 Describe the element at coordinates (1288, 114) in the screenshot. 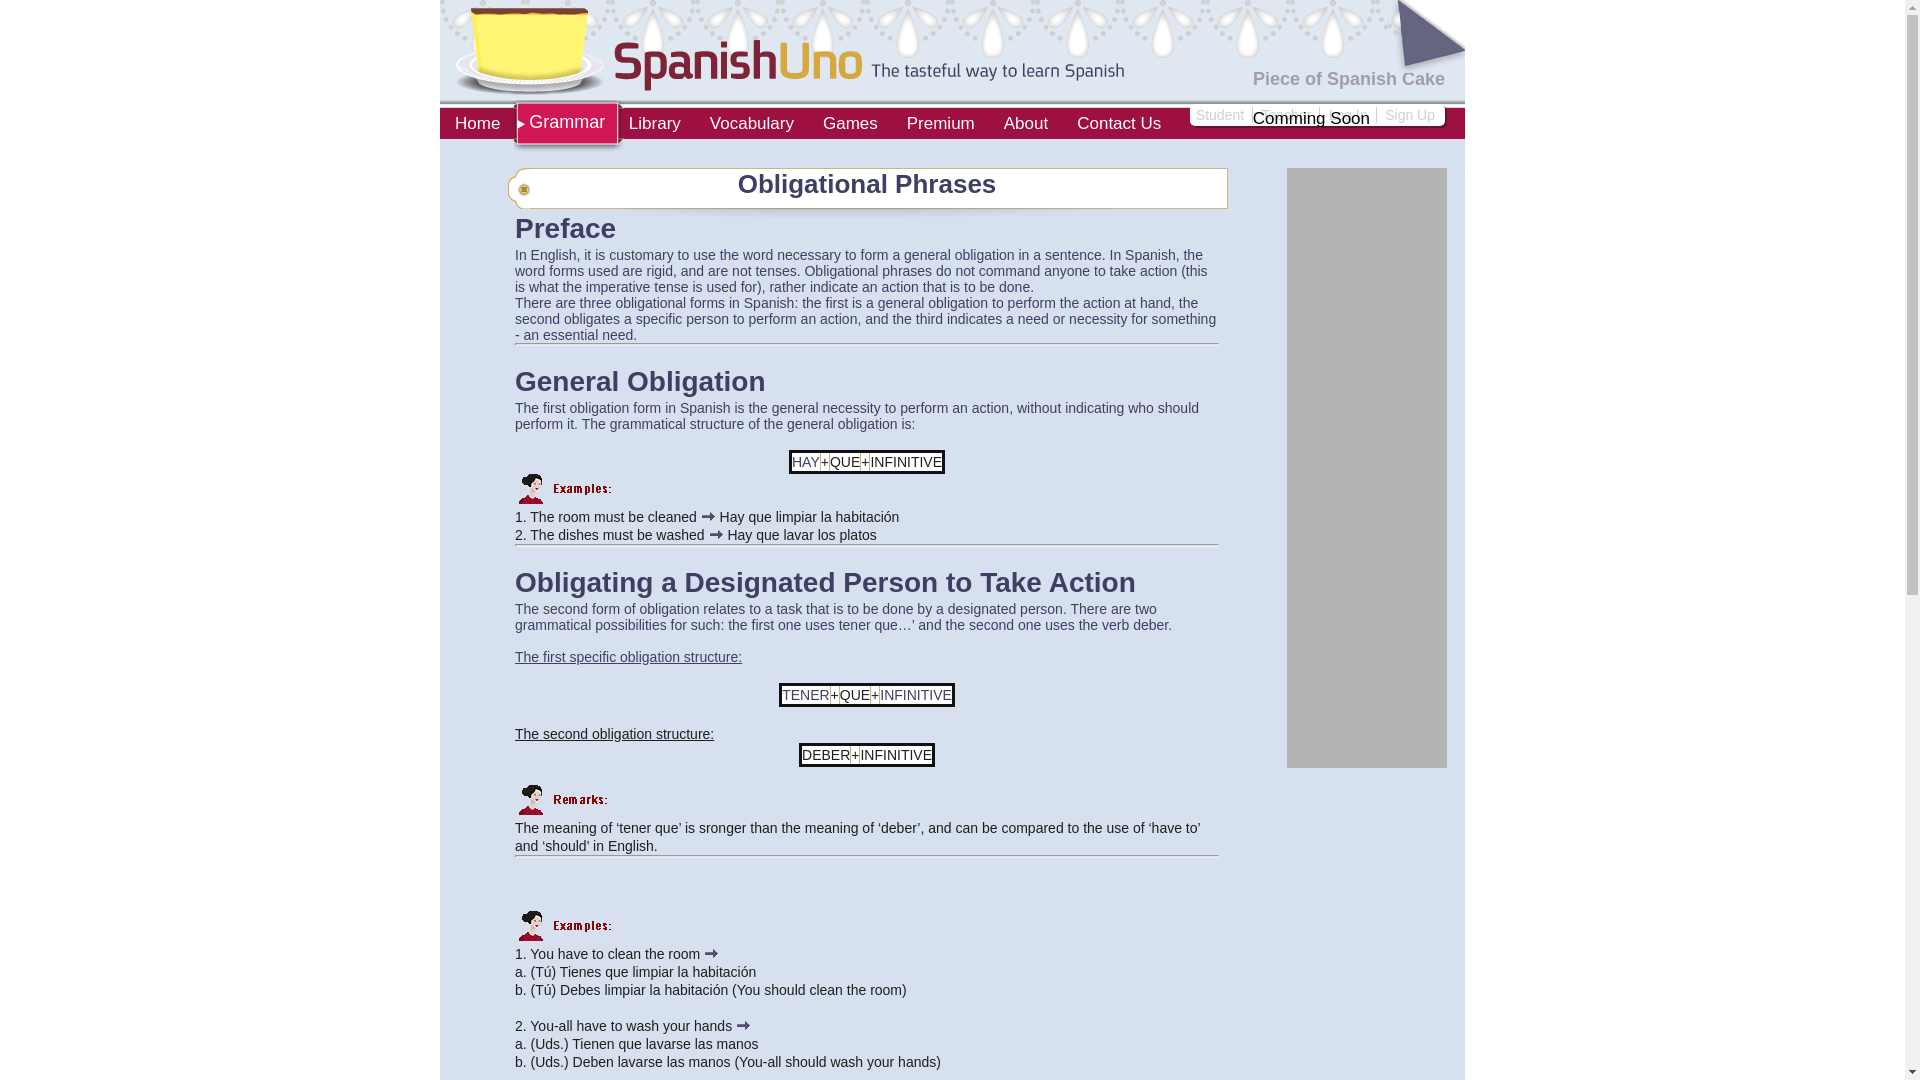

I see `Teacher` at that location.